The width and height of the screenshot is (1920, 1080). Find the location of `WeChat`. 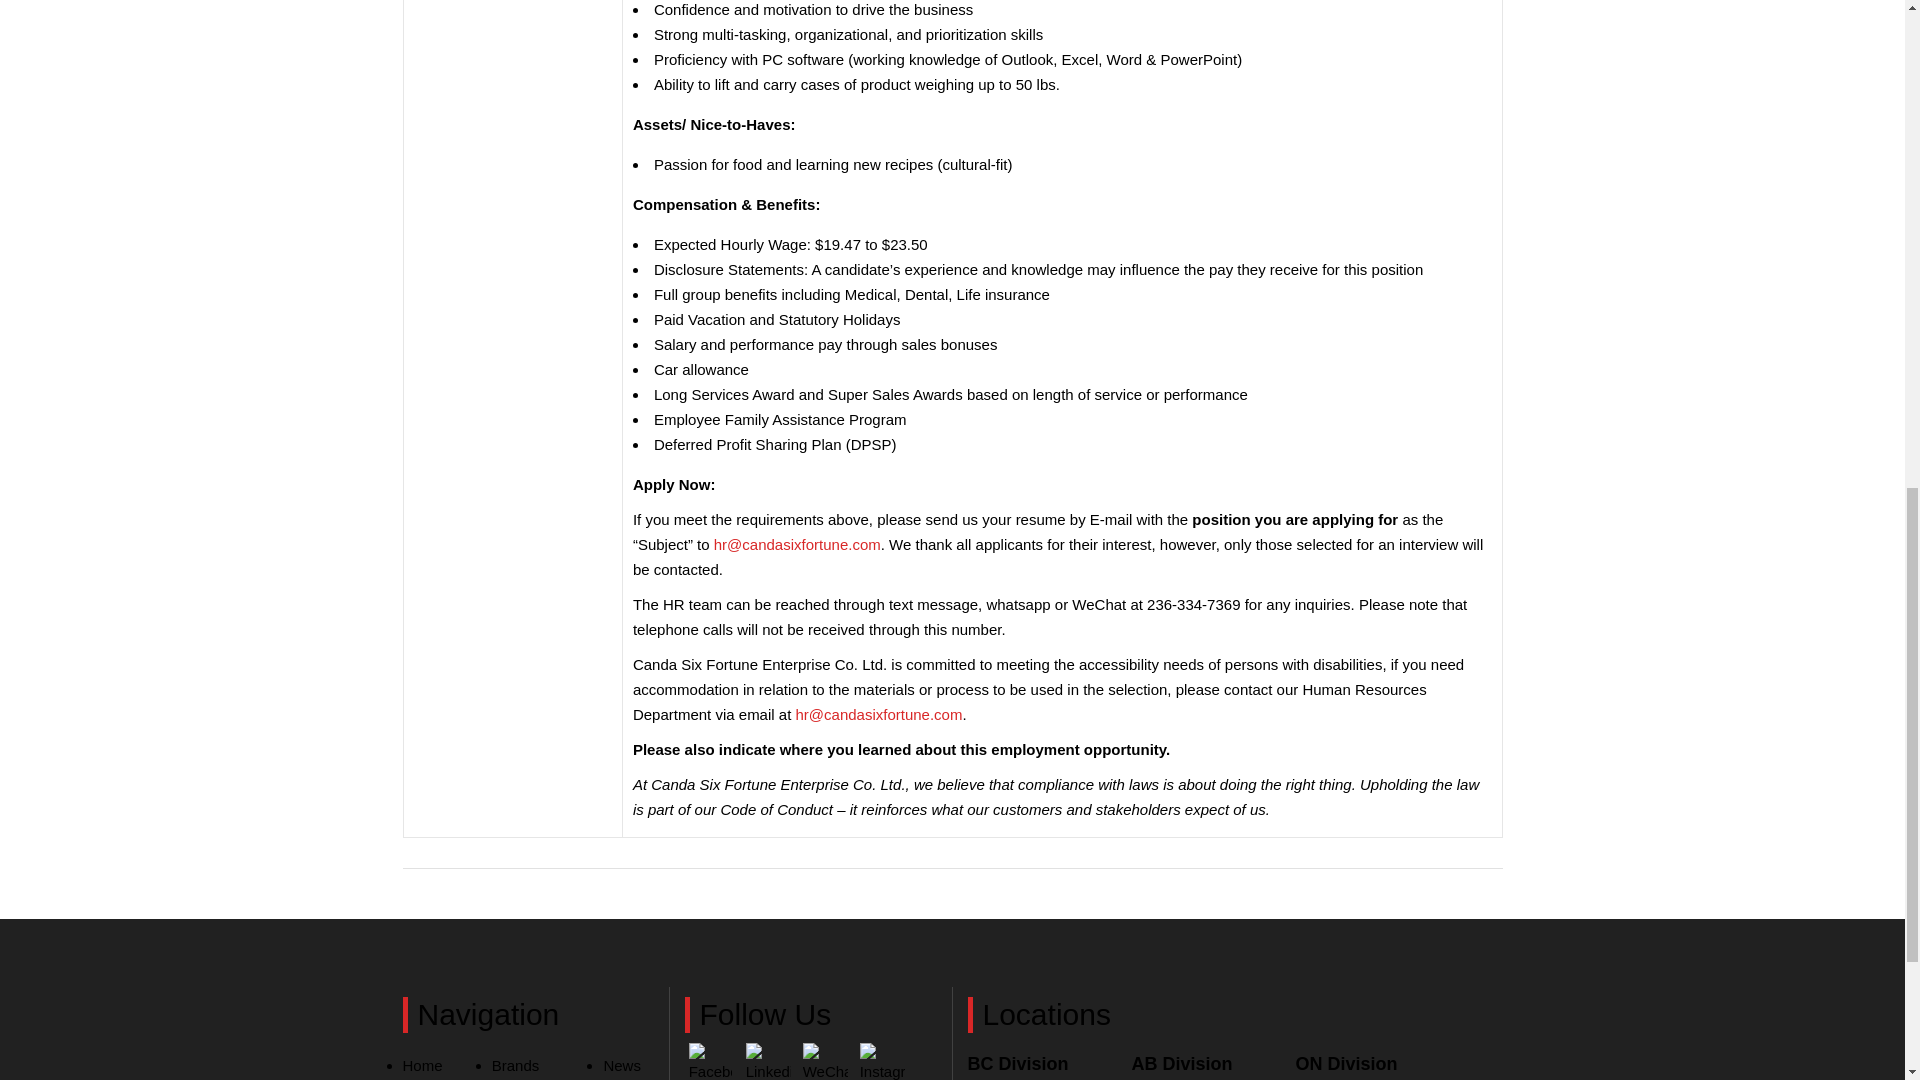

WeChat is located at coordinates (820, 1062).